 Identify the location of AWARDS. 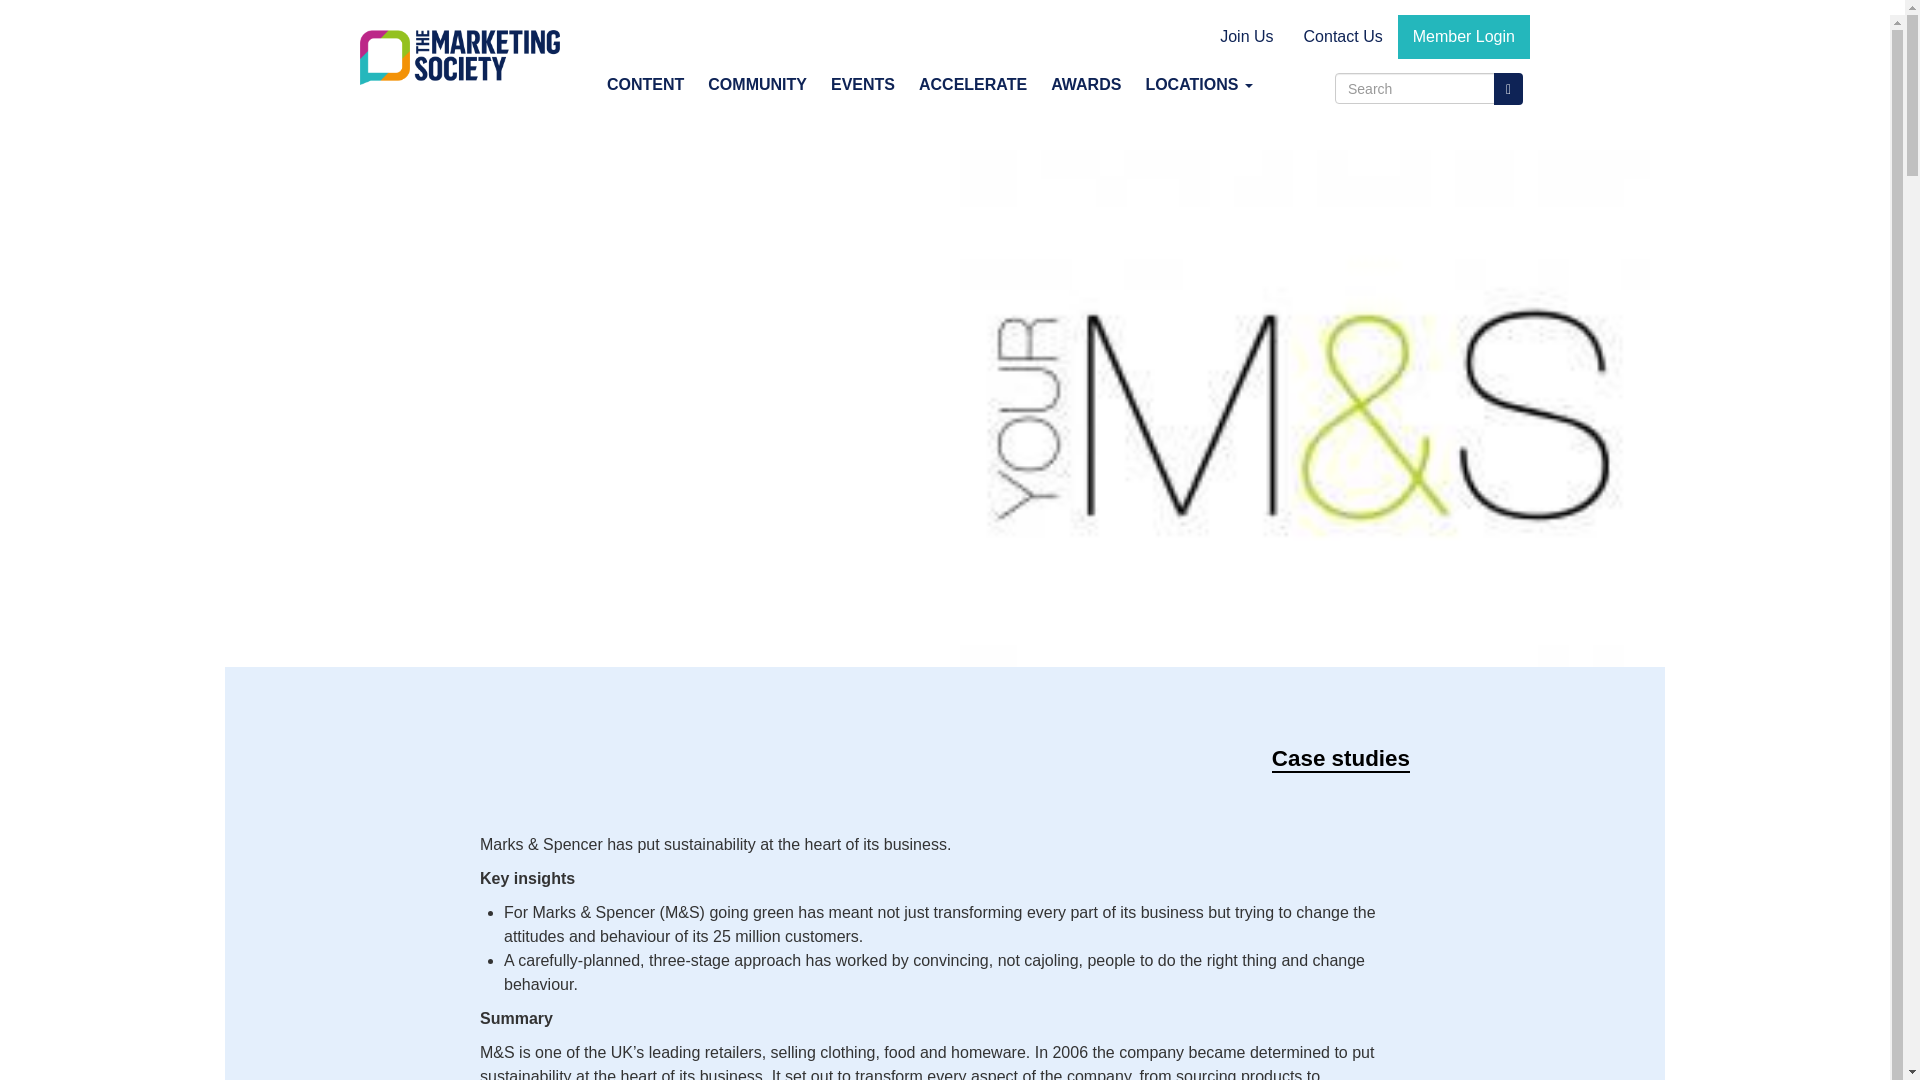
(1085, 84).